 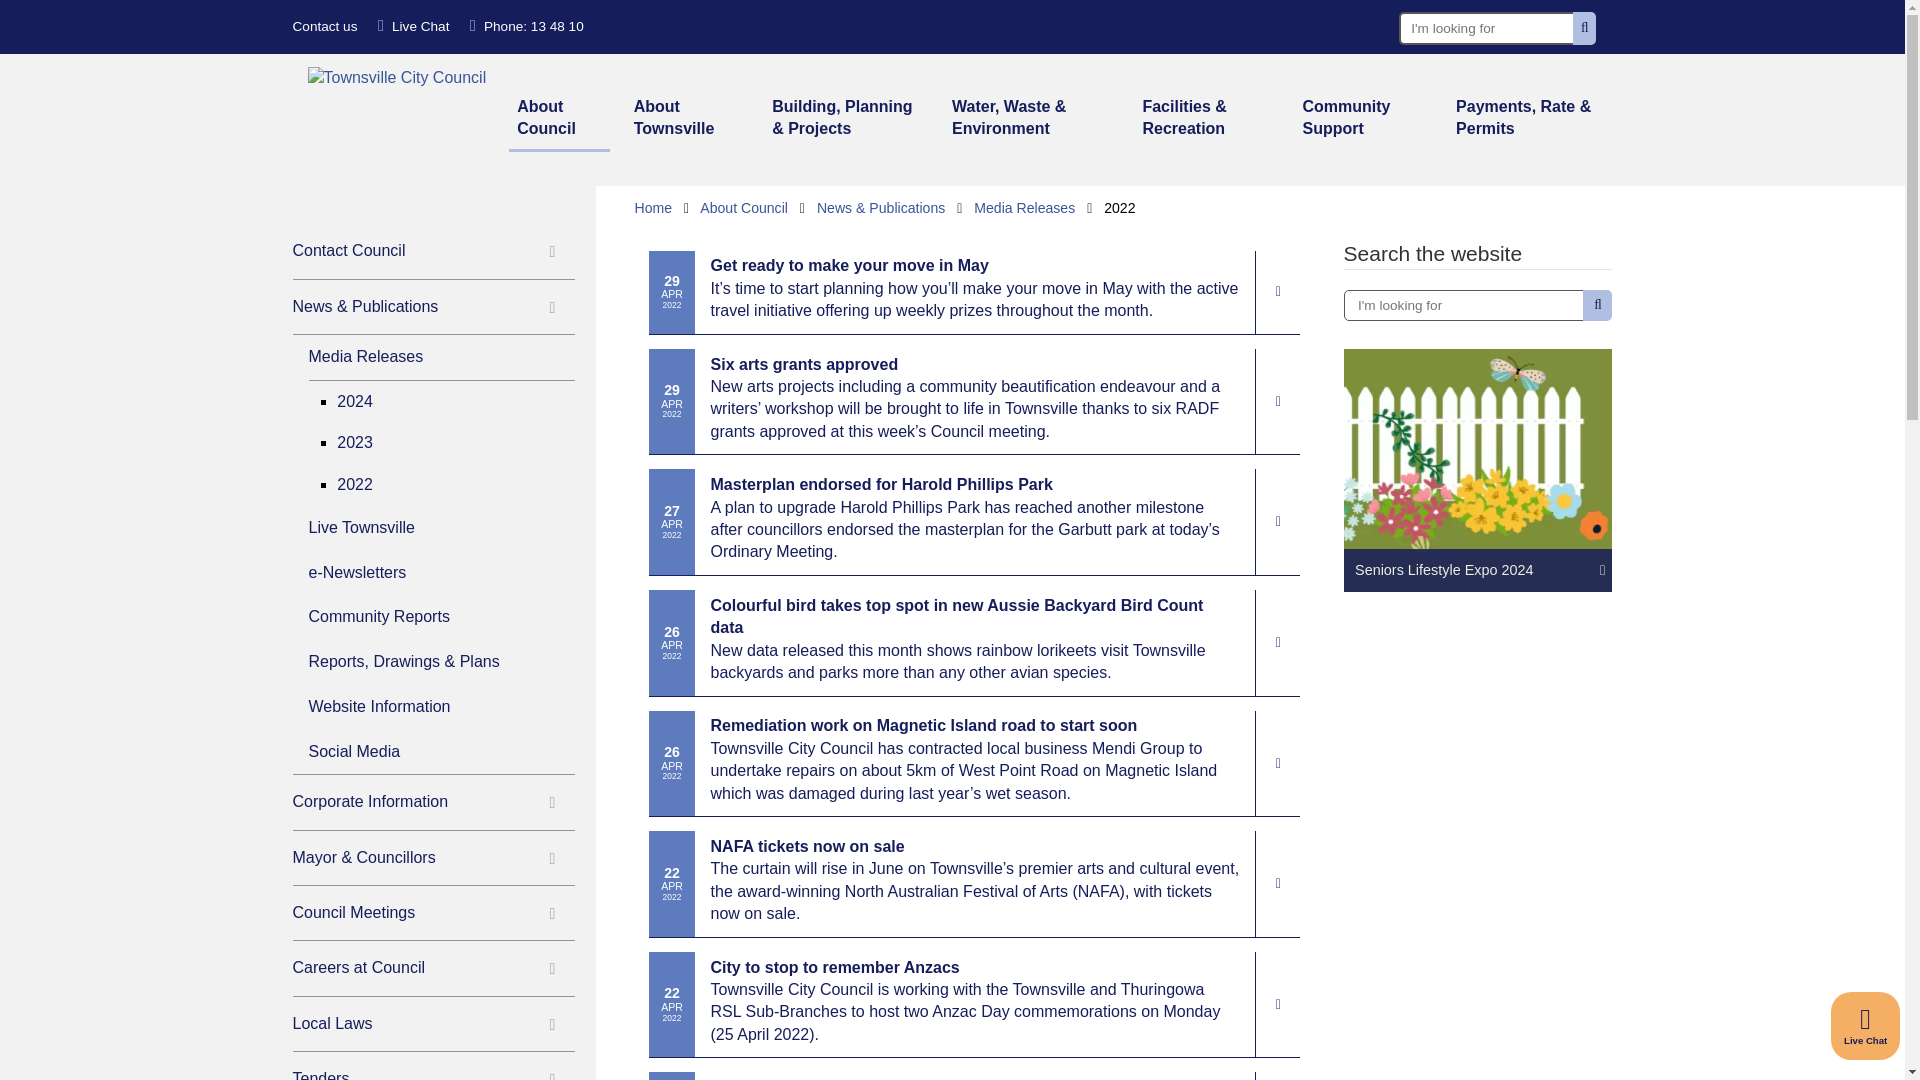 What do you see at coordinates (1866, 1026) in the screenshot?
I see `Live Chat` at bounding box center [1866, 1026].